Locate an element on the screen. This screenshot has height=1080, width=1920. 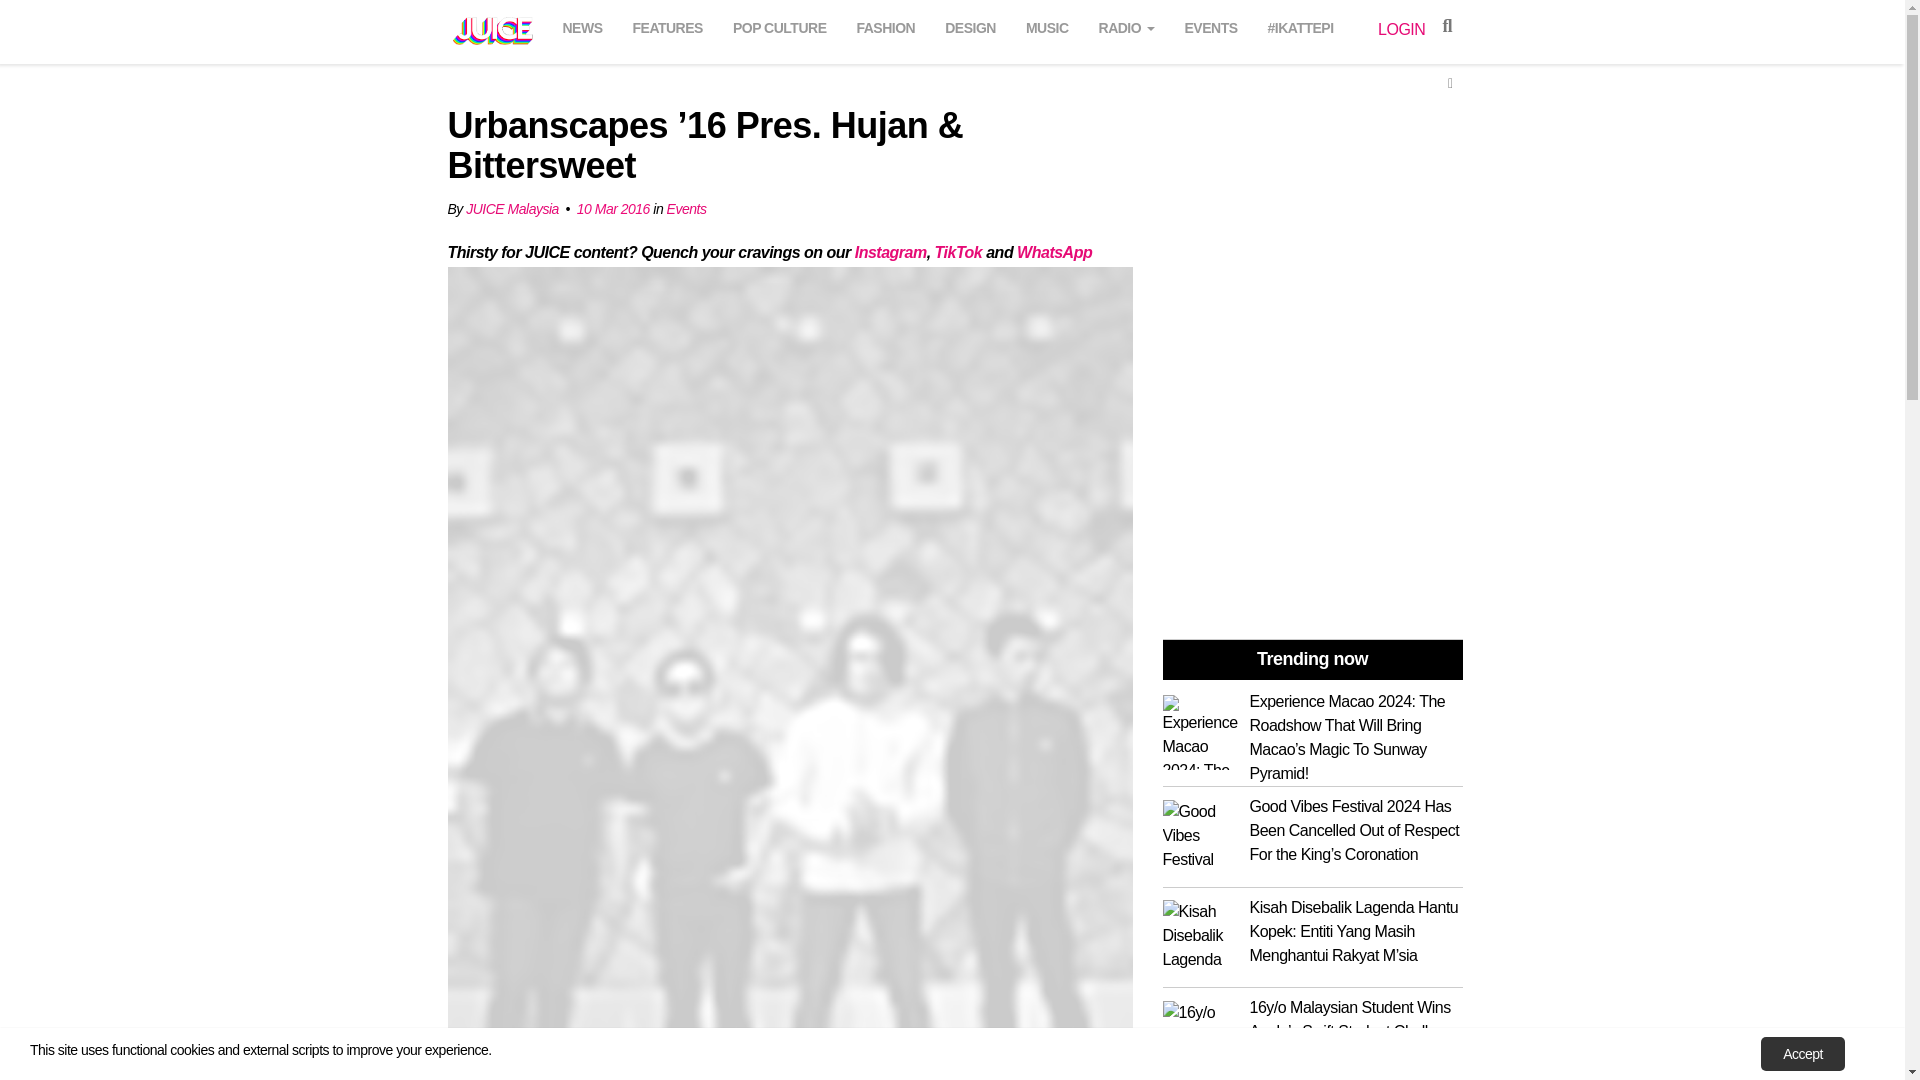
DESIGN is located at coordinates (970, 25).